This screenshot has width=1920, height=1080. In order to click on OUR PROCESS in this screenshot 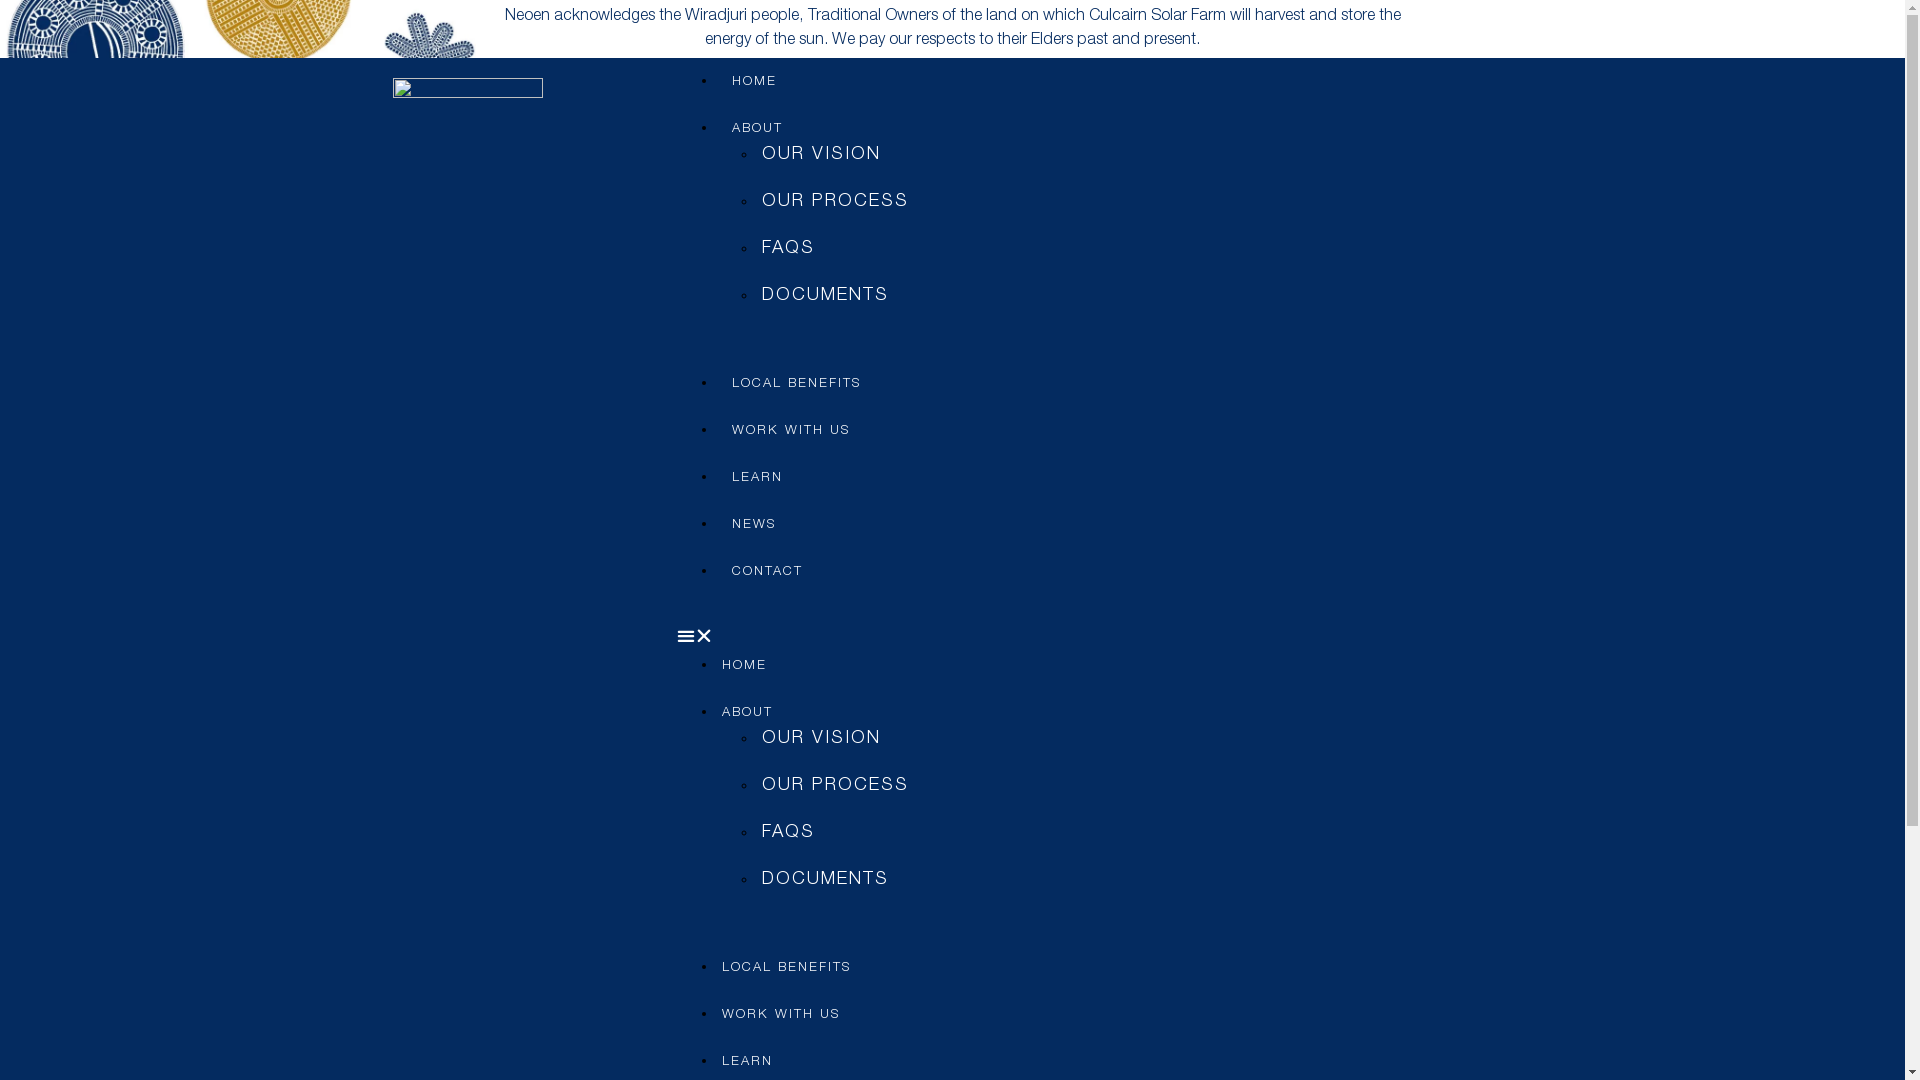, I will do `click(836, 202)`.